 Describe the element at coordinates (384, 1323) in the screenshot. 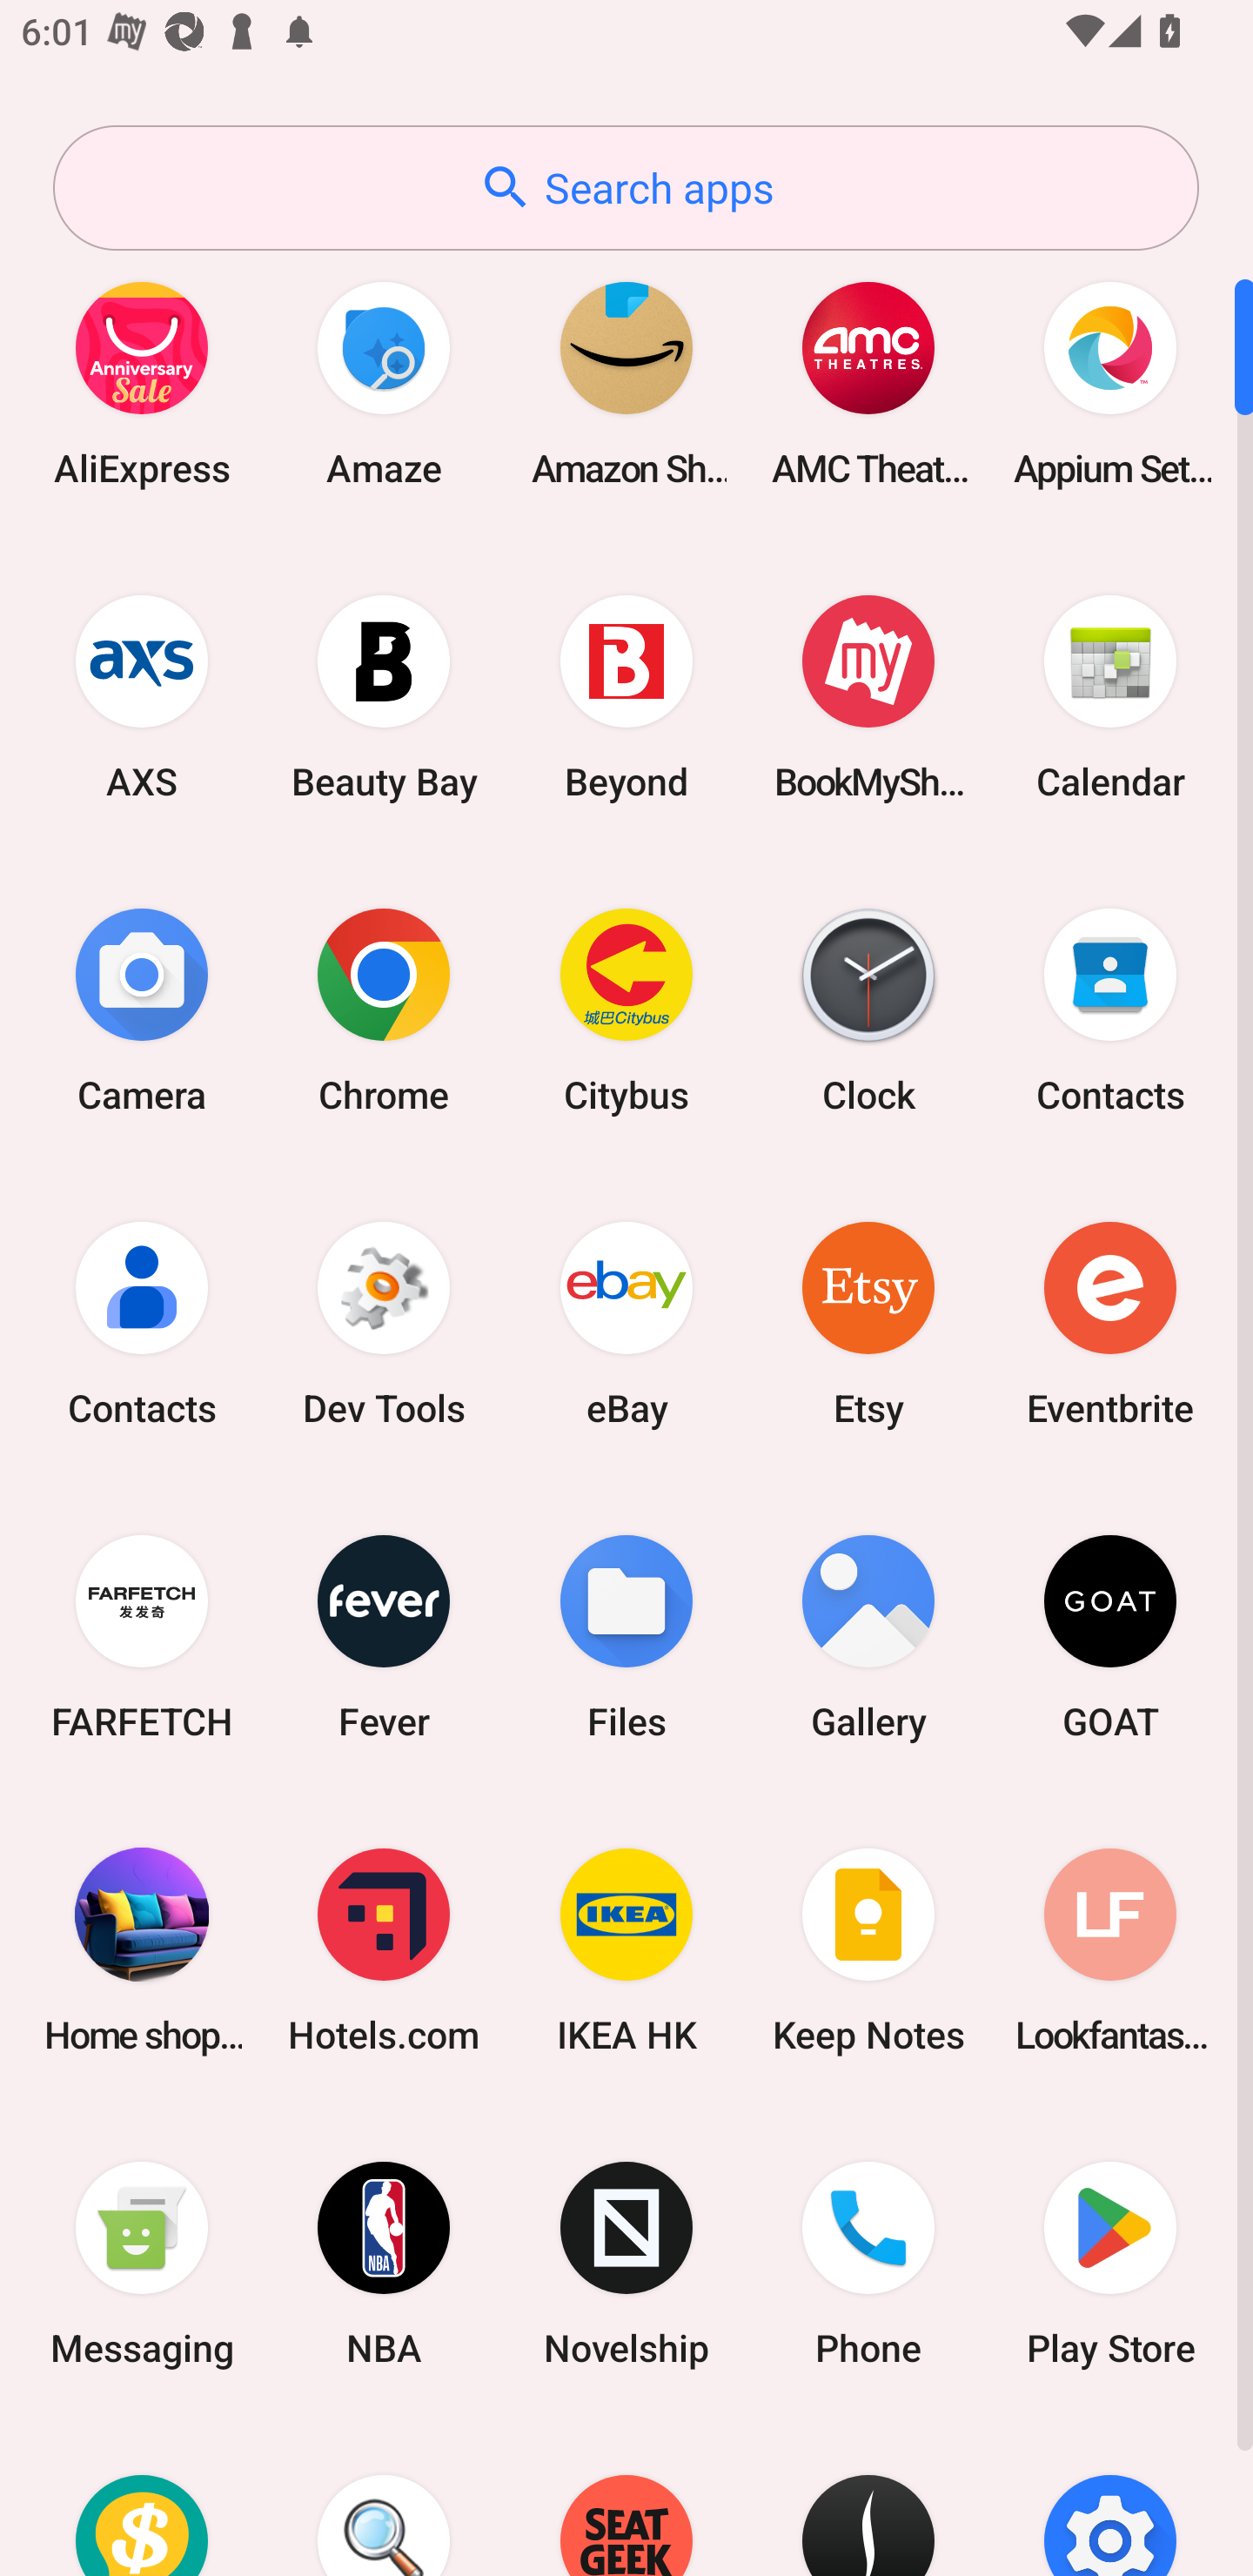

I see `Dev Tools` at that location.